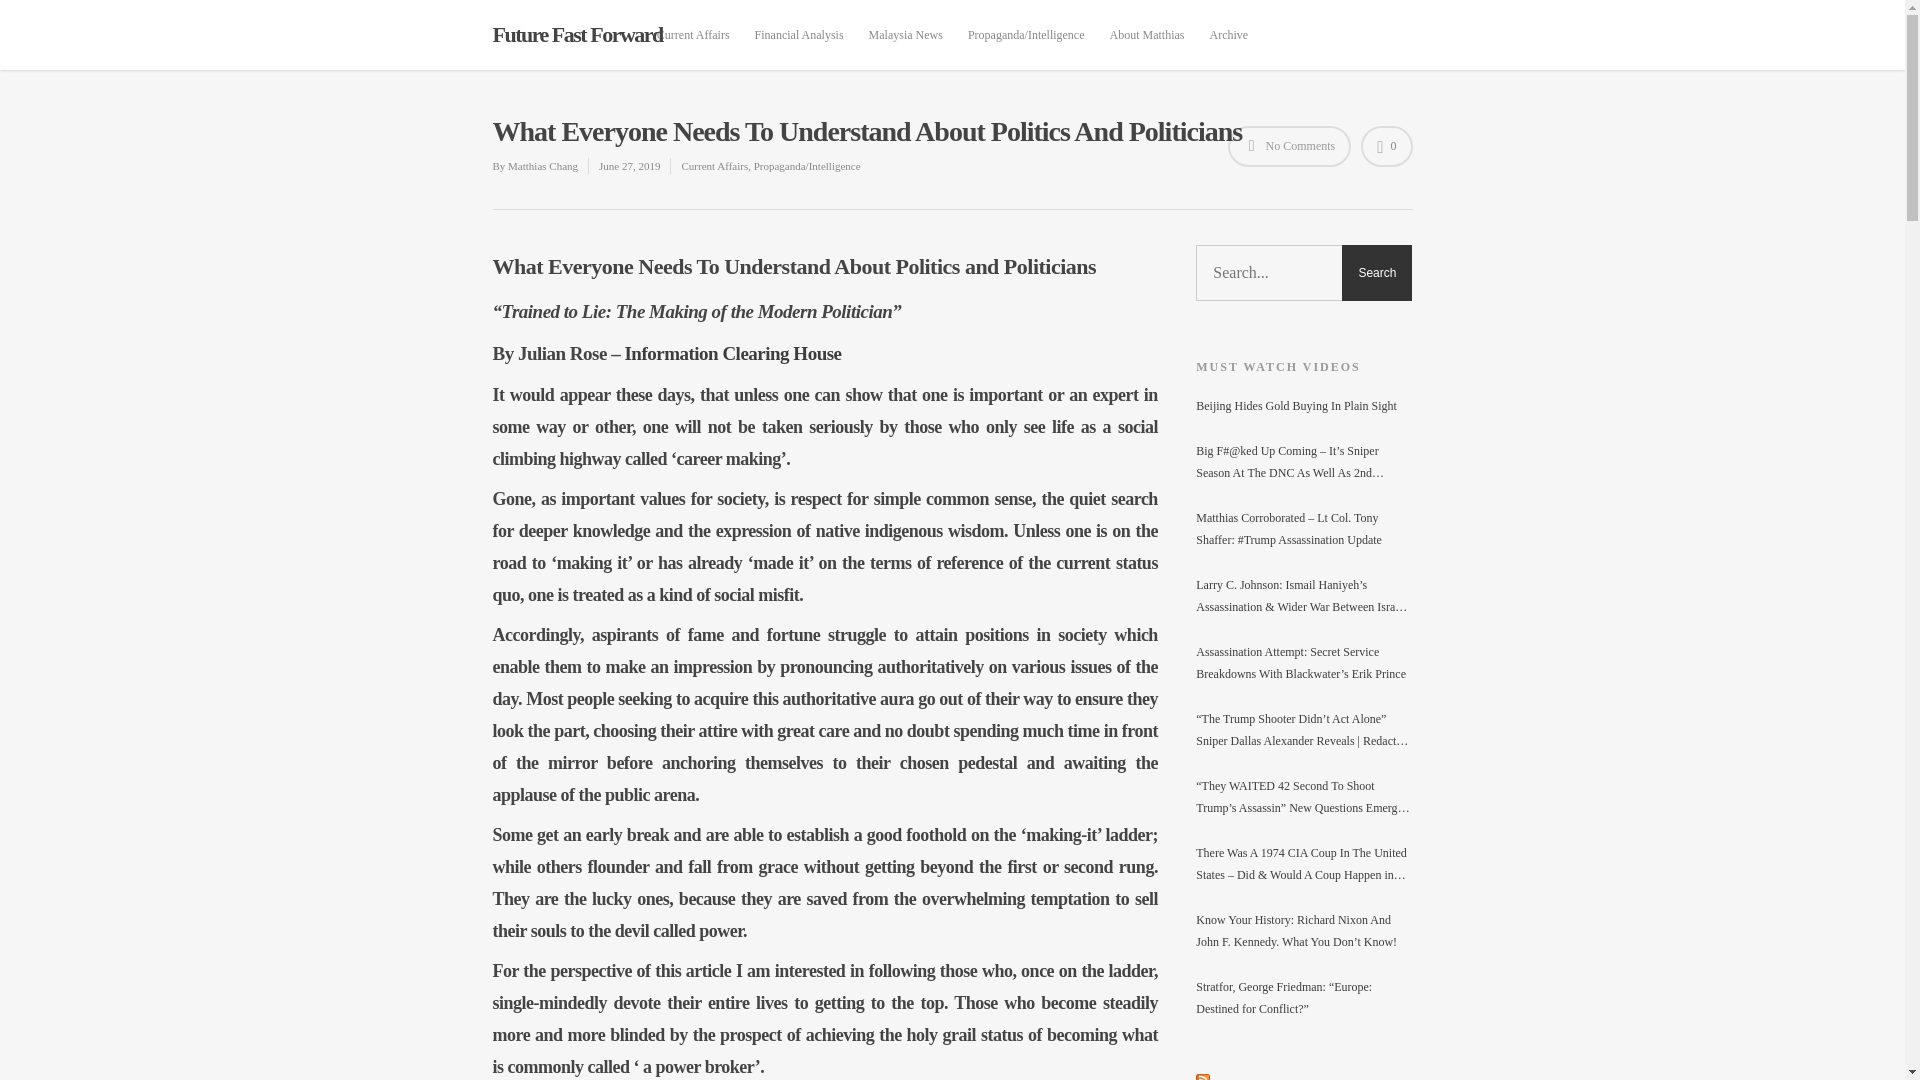 The width and height of the screenshot is (1920, 1080). Describe the element at coordinates (1304, 406) in the screenshot. I see `Beijing Hides Gold Buying In Plain Sight` at that location.